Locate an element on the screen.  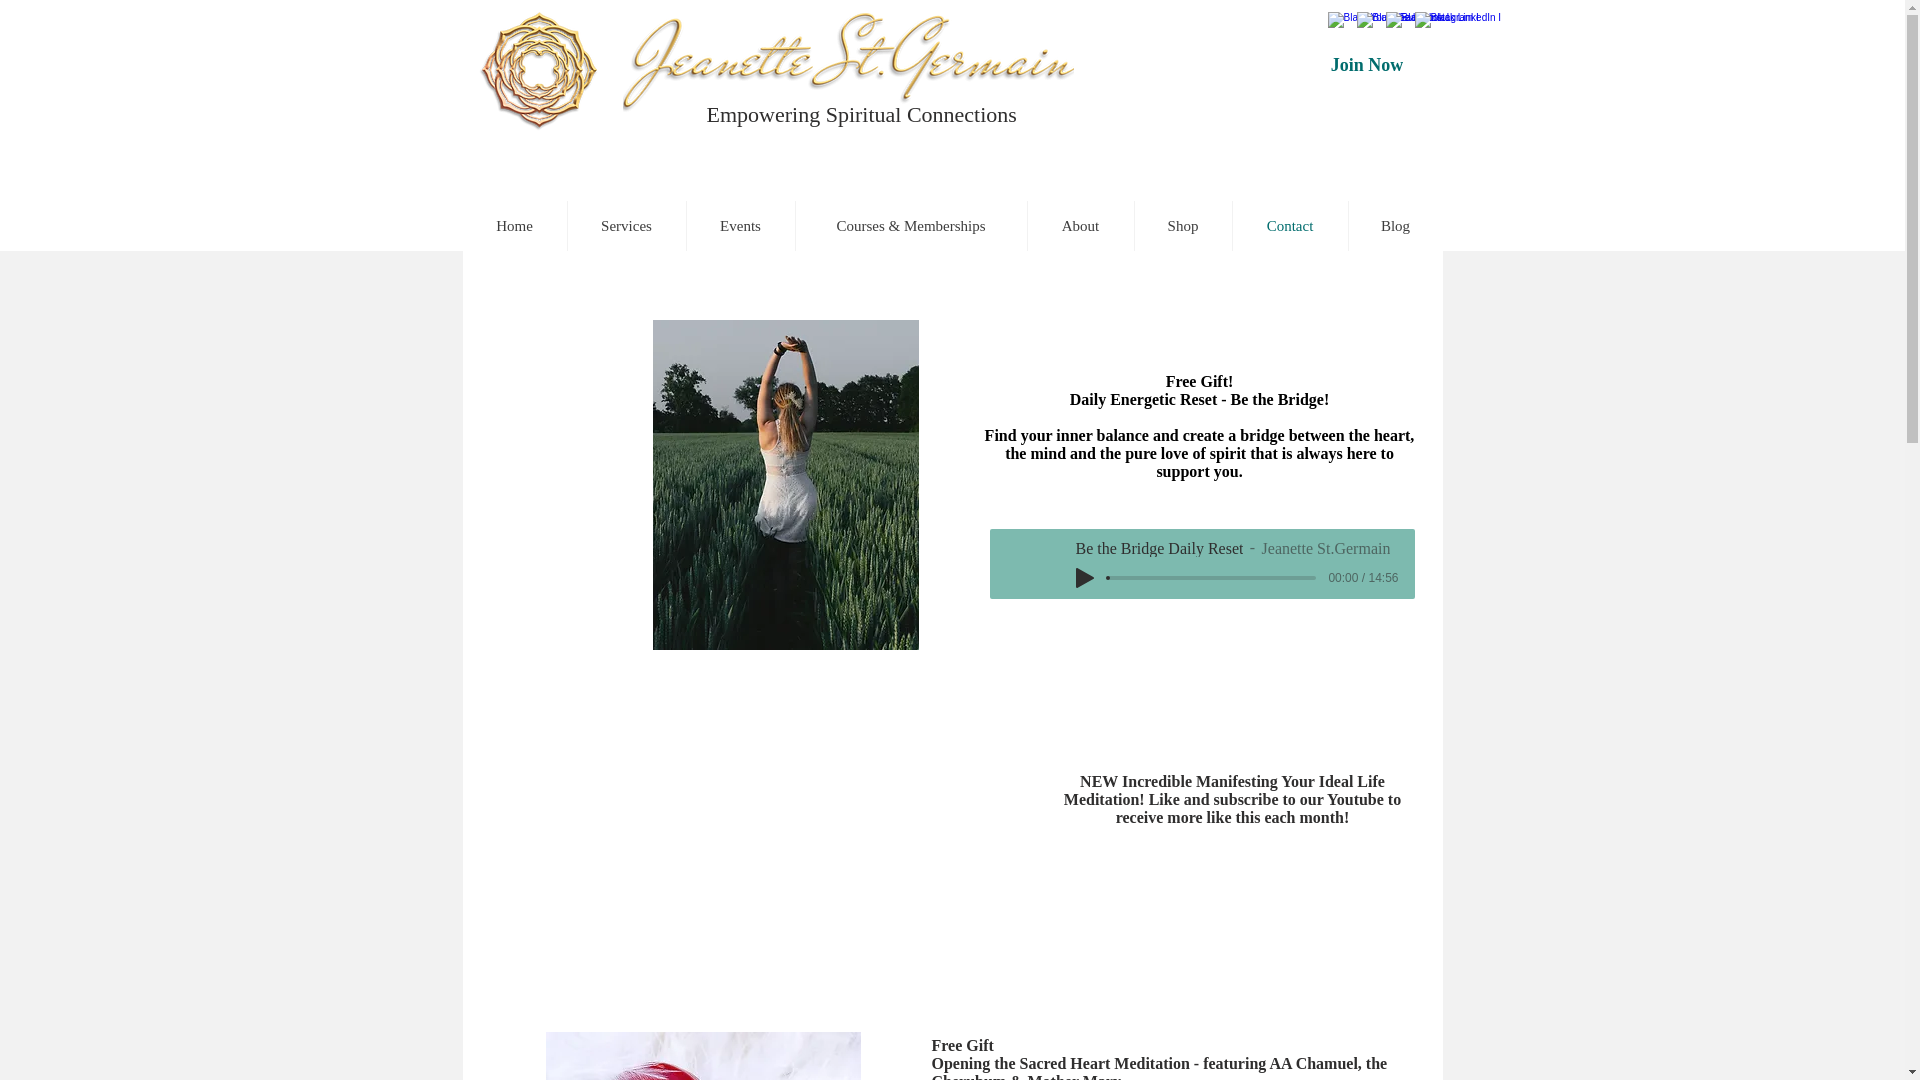
Join Now is located at coordinates (1366, 65).